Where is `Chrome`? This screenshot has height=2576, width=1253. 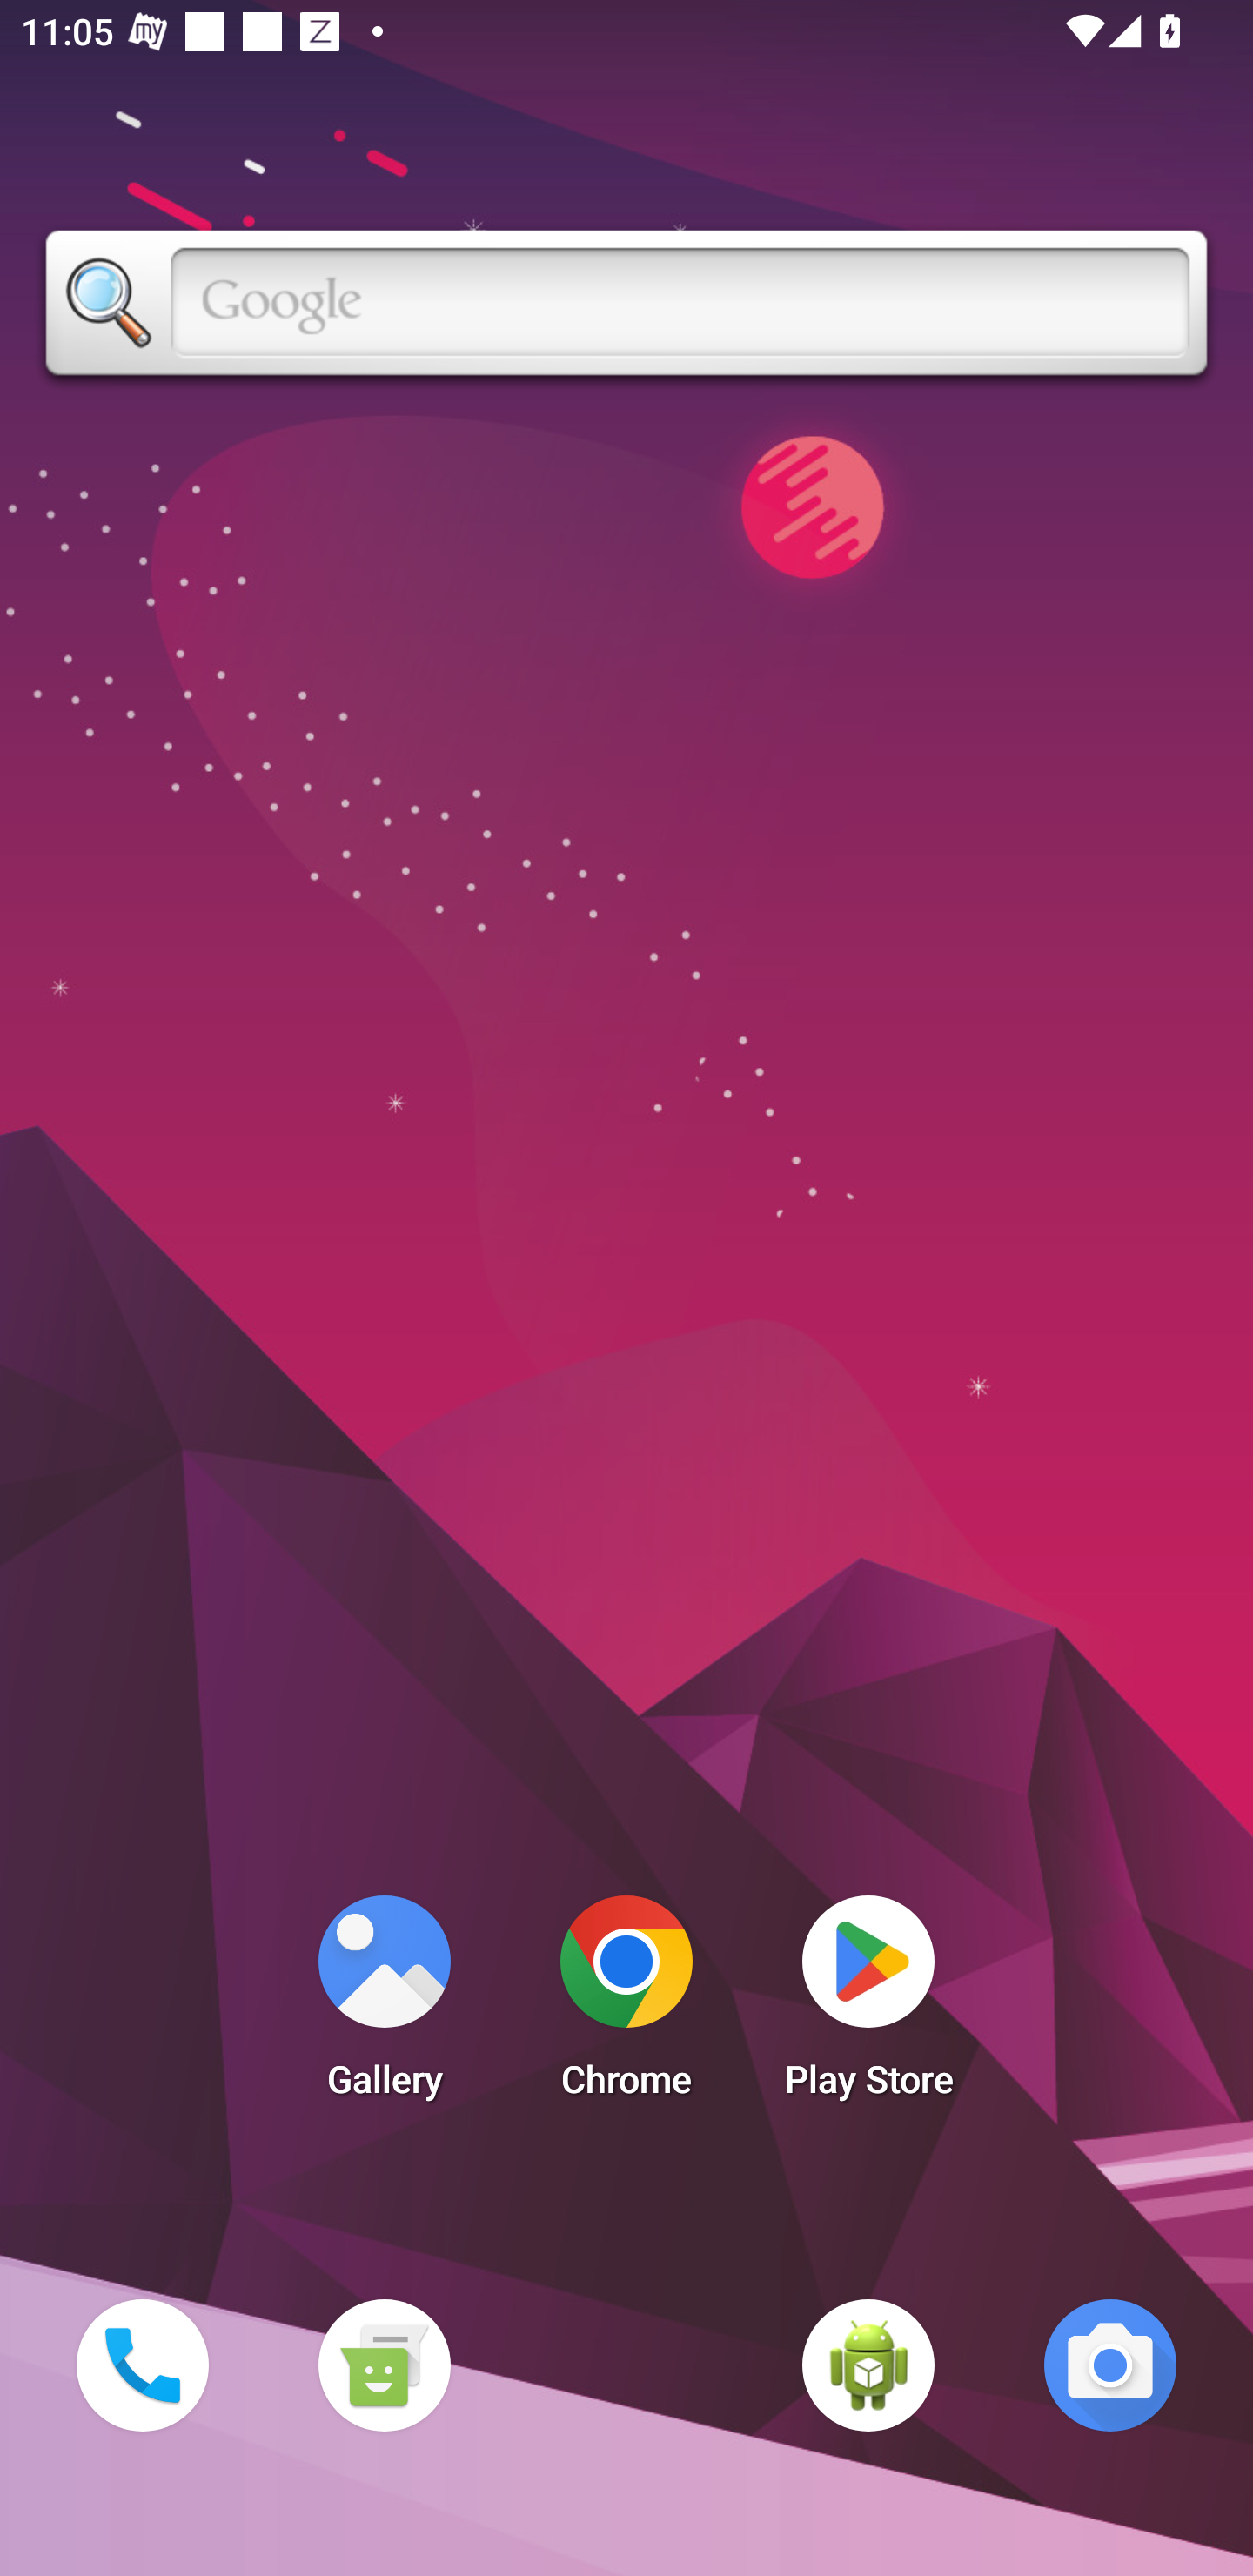 Chrome is located at coordinates (626, 2005).